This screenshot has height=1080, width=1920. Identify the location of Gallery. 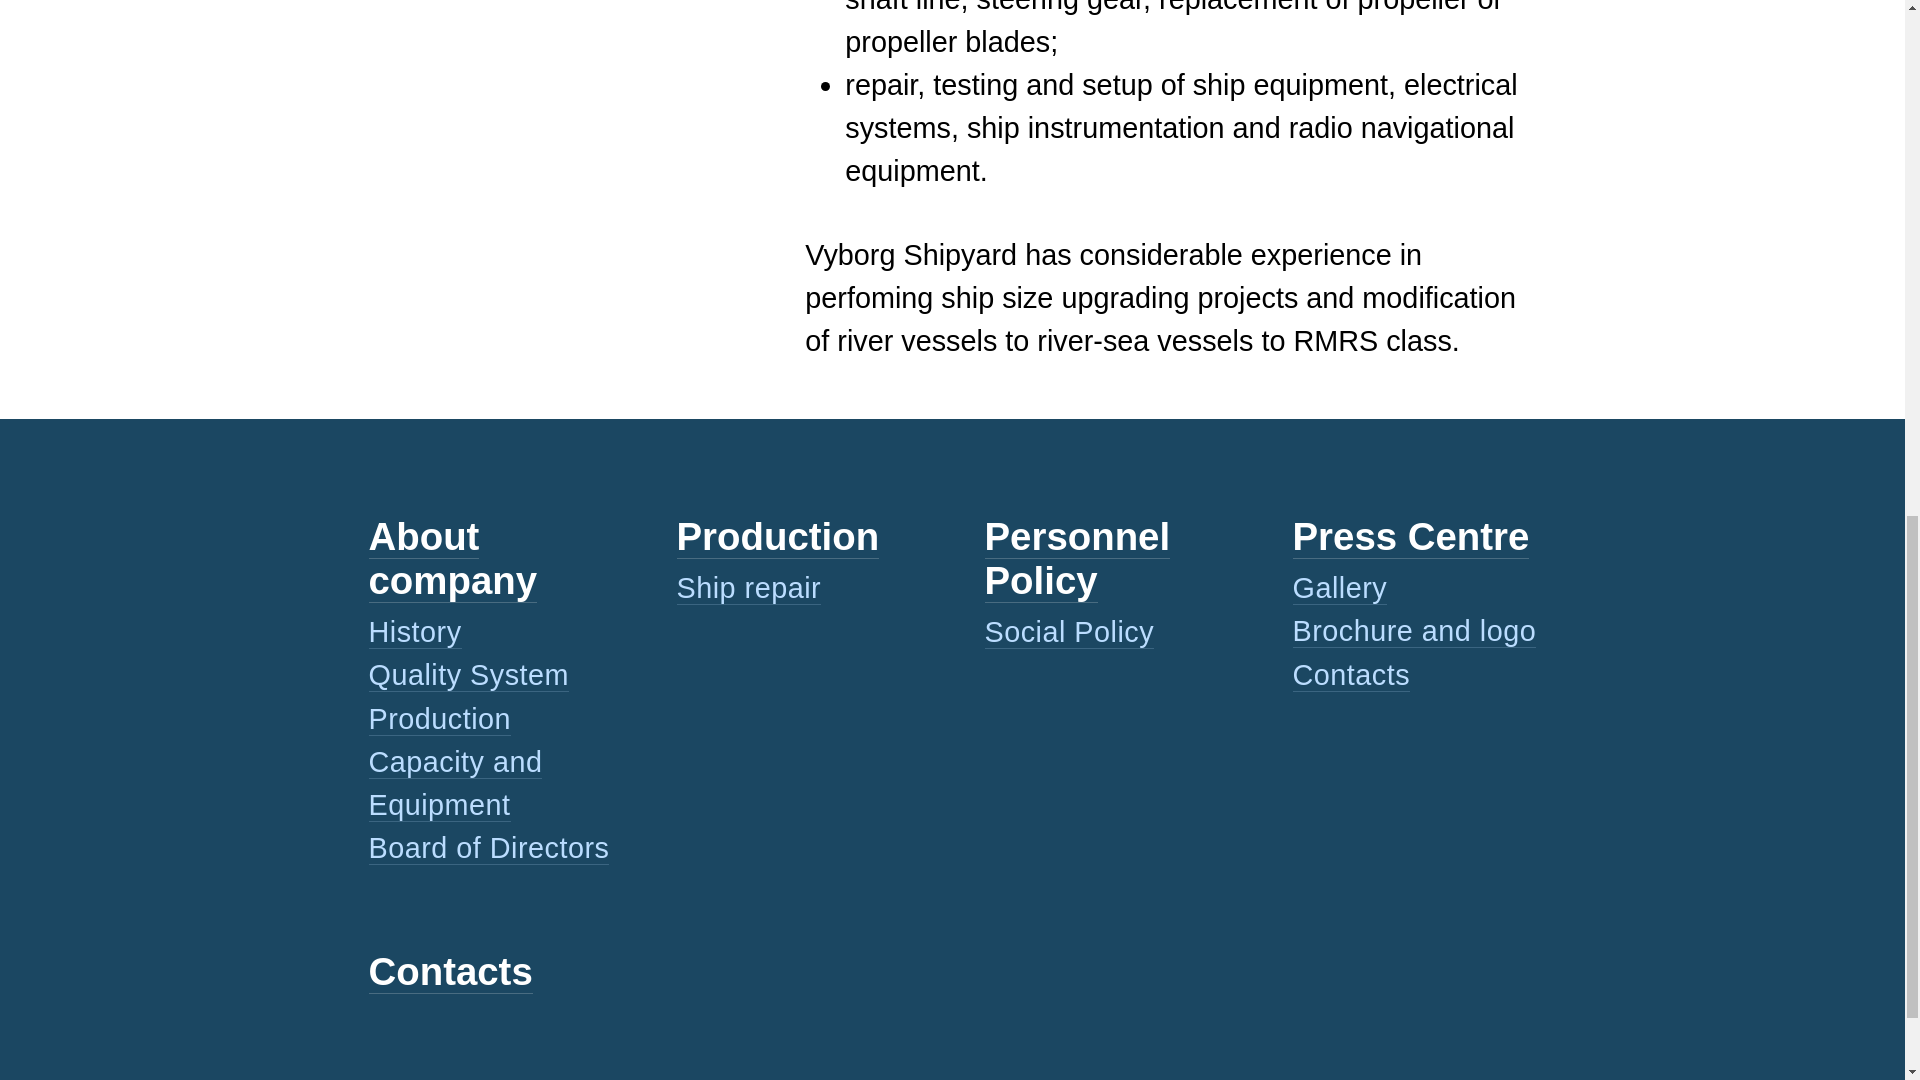
(1339, 588).